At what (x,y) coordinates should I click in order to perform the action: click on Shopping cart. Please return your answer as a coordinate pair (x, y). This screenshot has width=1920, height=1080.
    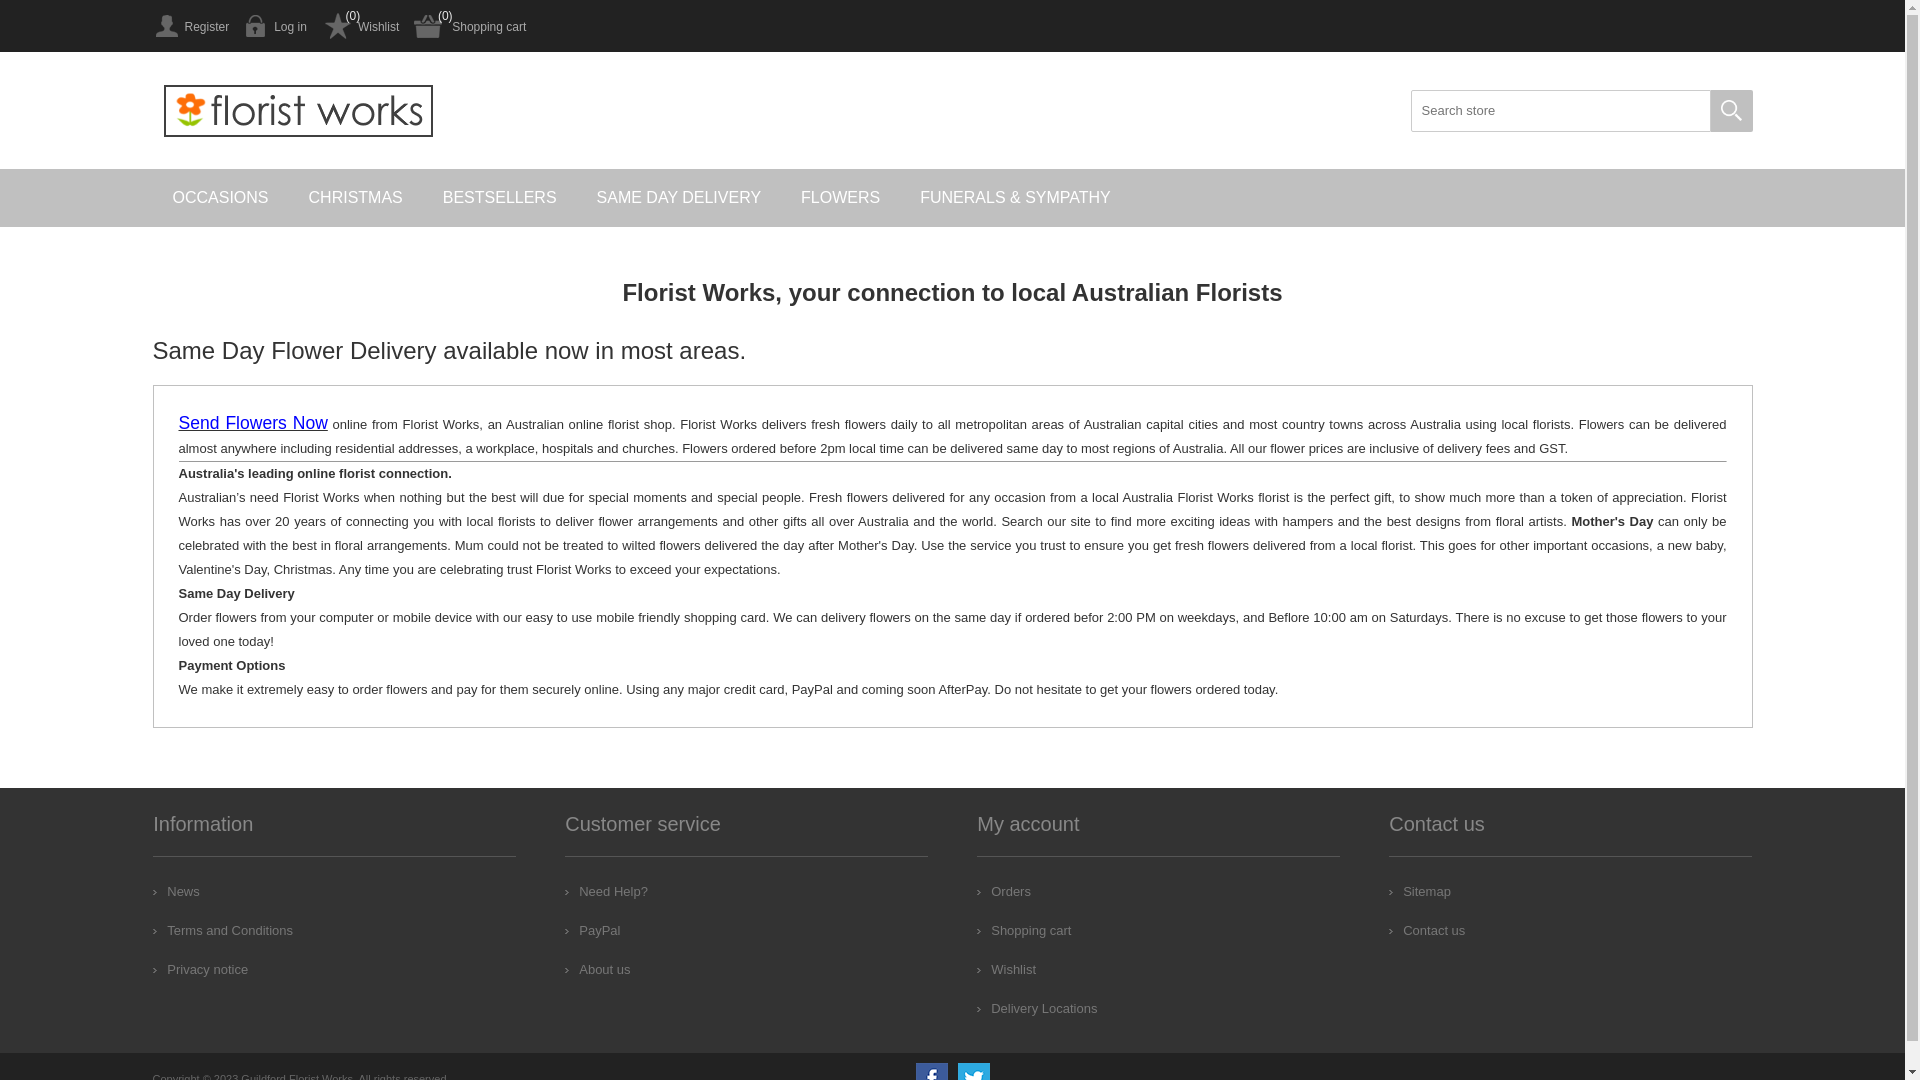
    Looking at the image, I should click on (470, 26).